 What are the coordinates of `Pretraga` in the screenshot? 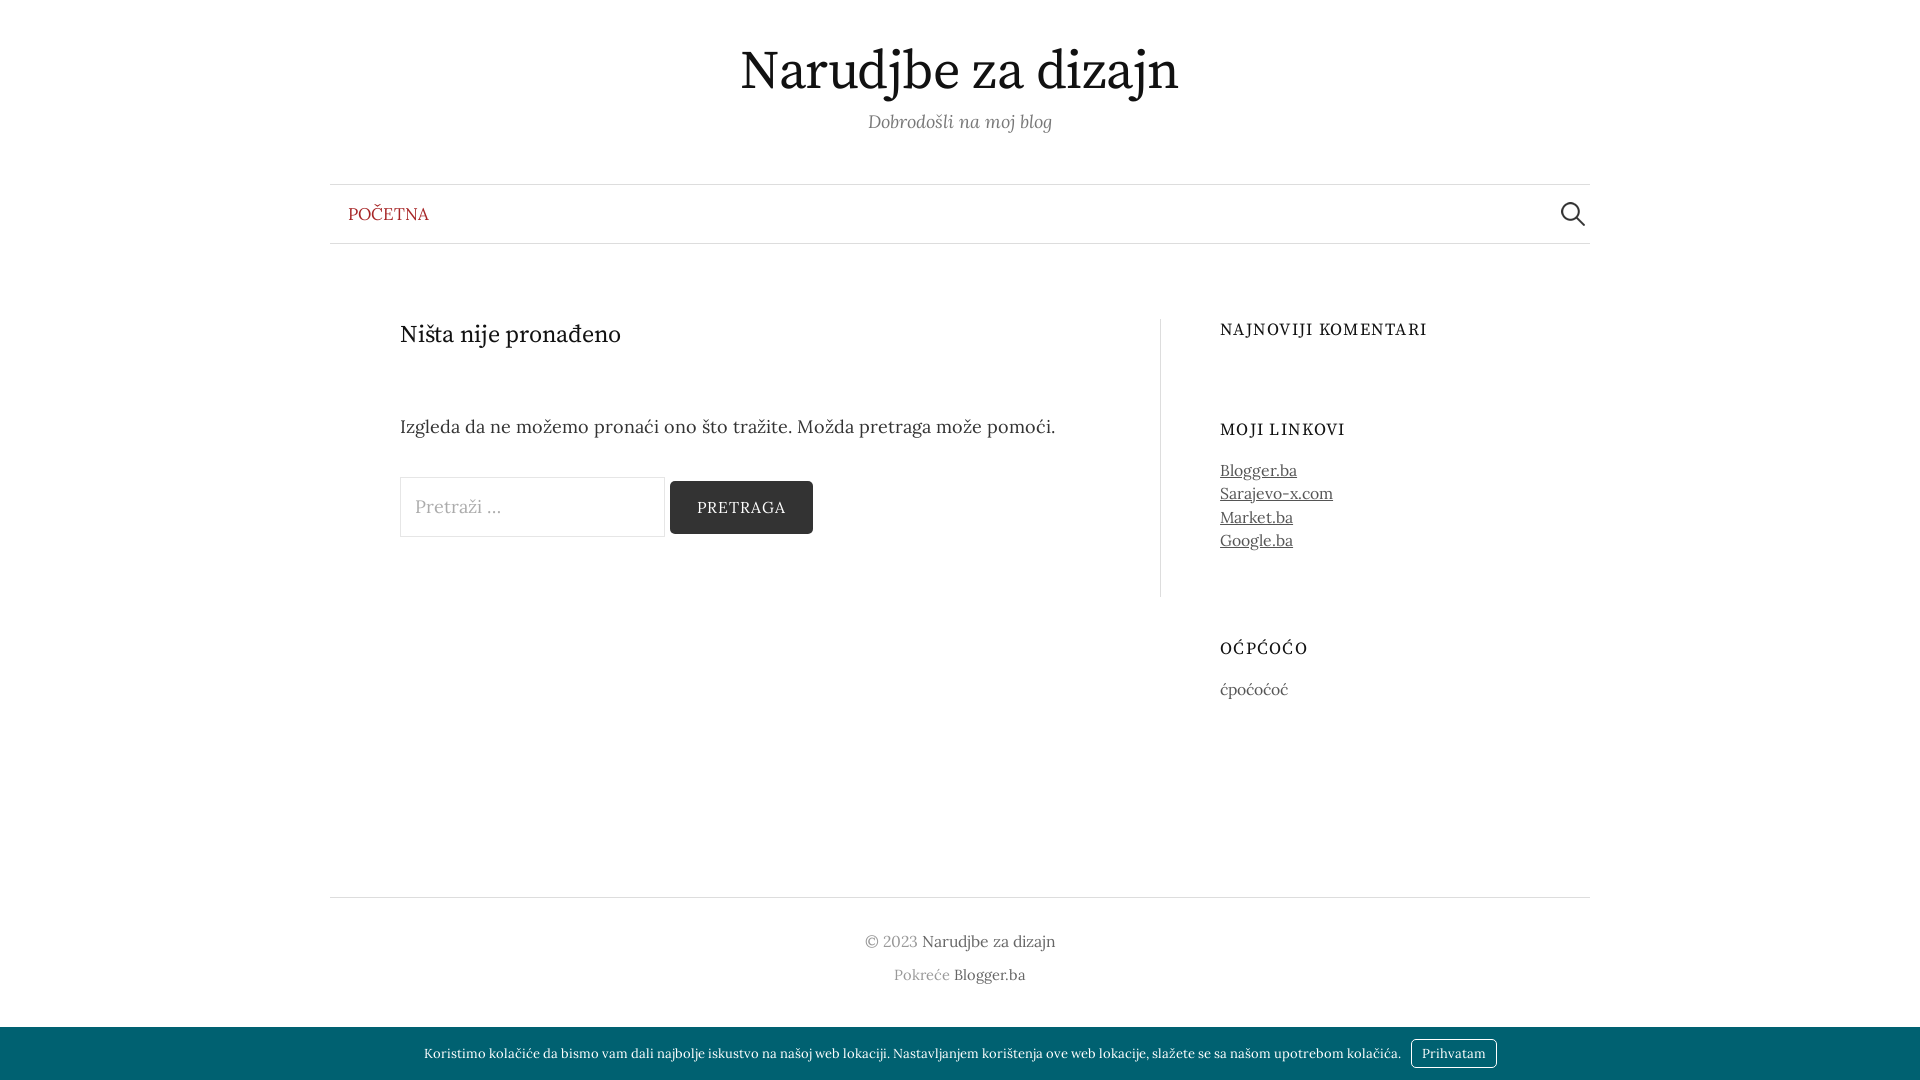 It's located at (742, 508).